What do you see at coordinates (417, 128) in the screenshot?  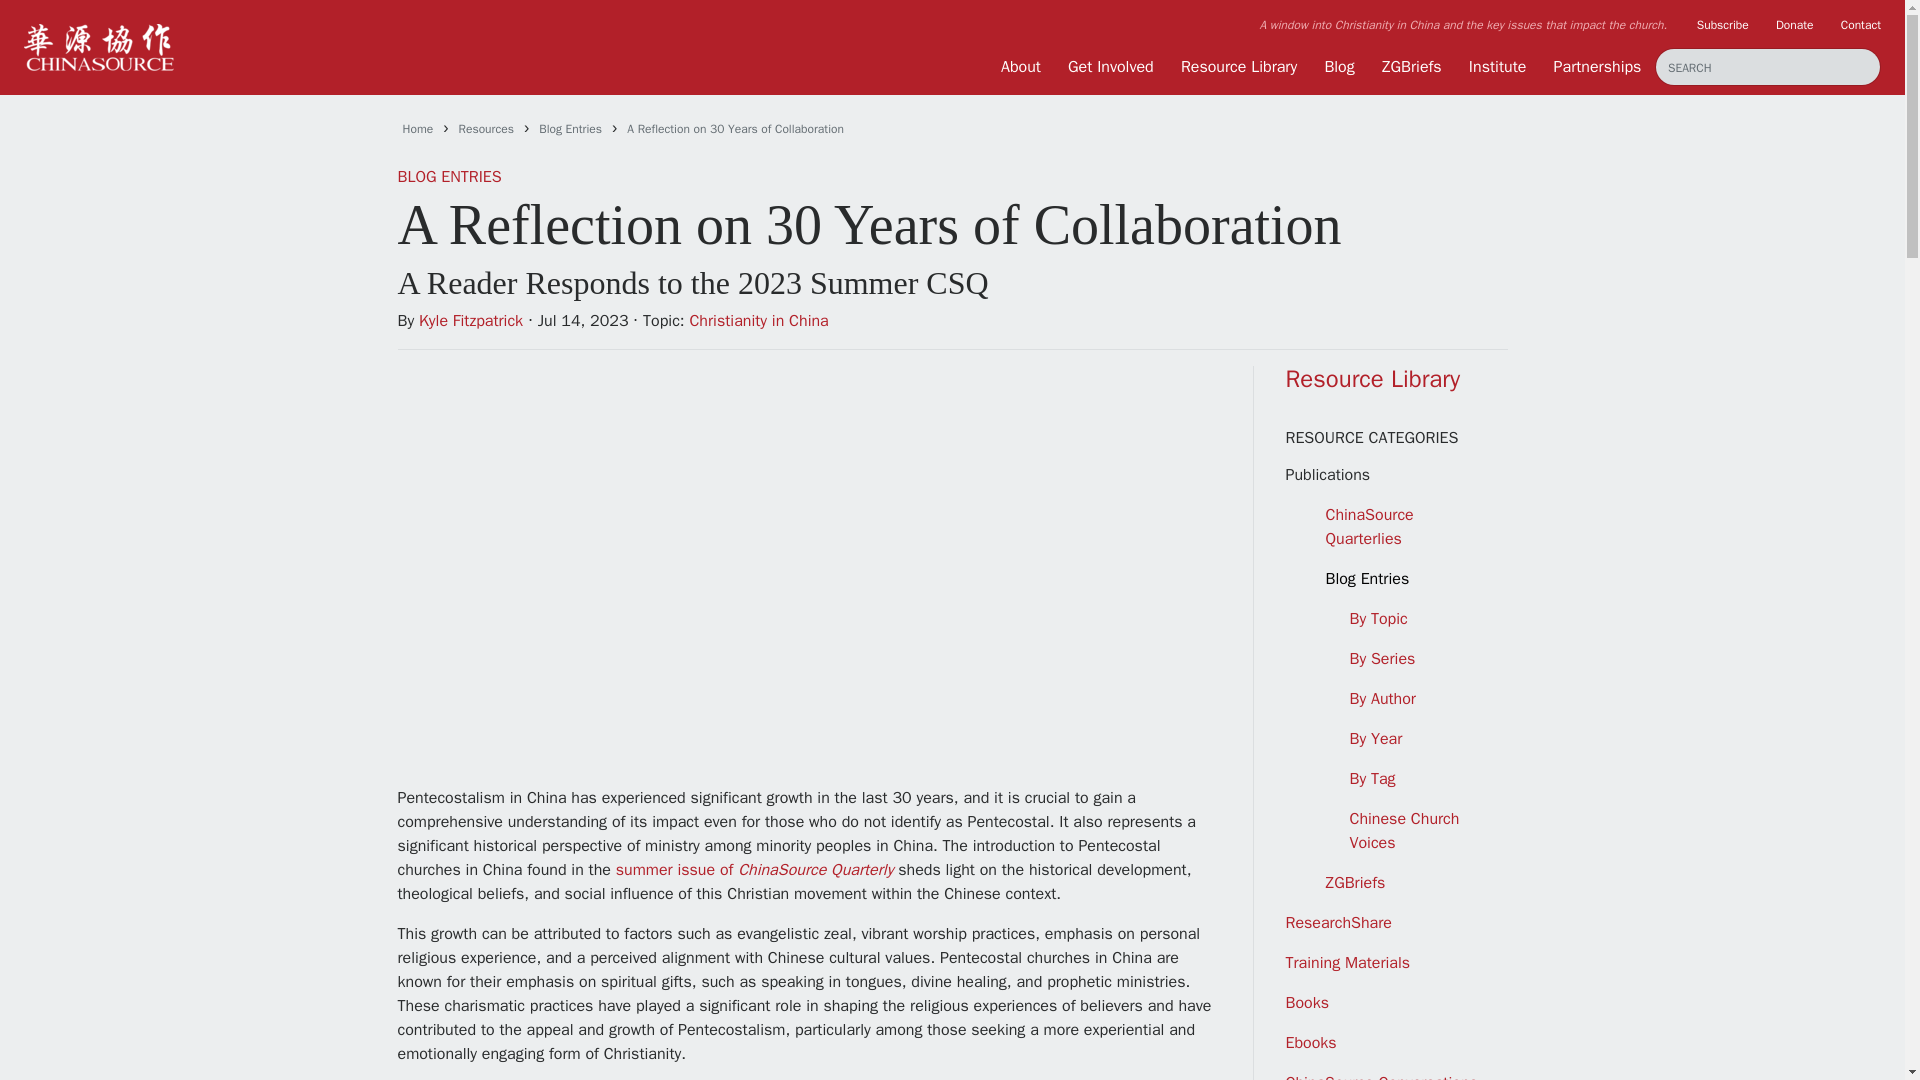 I see `Home` at bounding box center [417, 128].